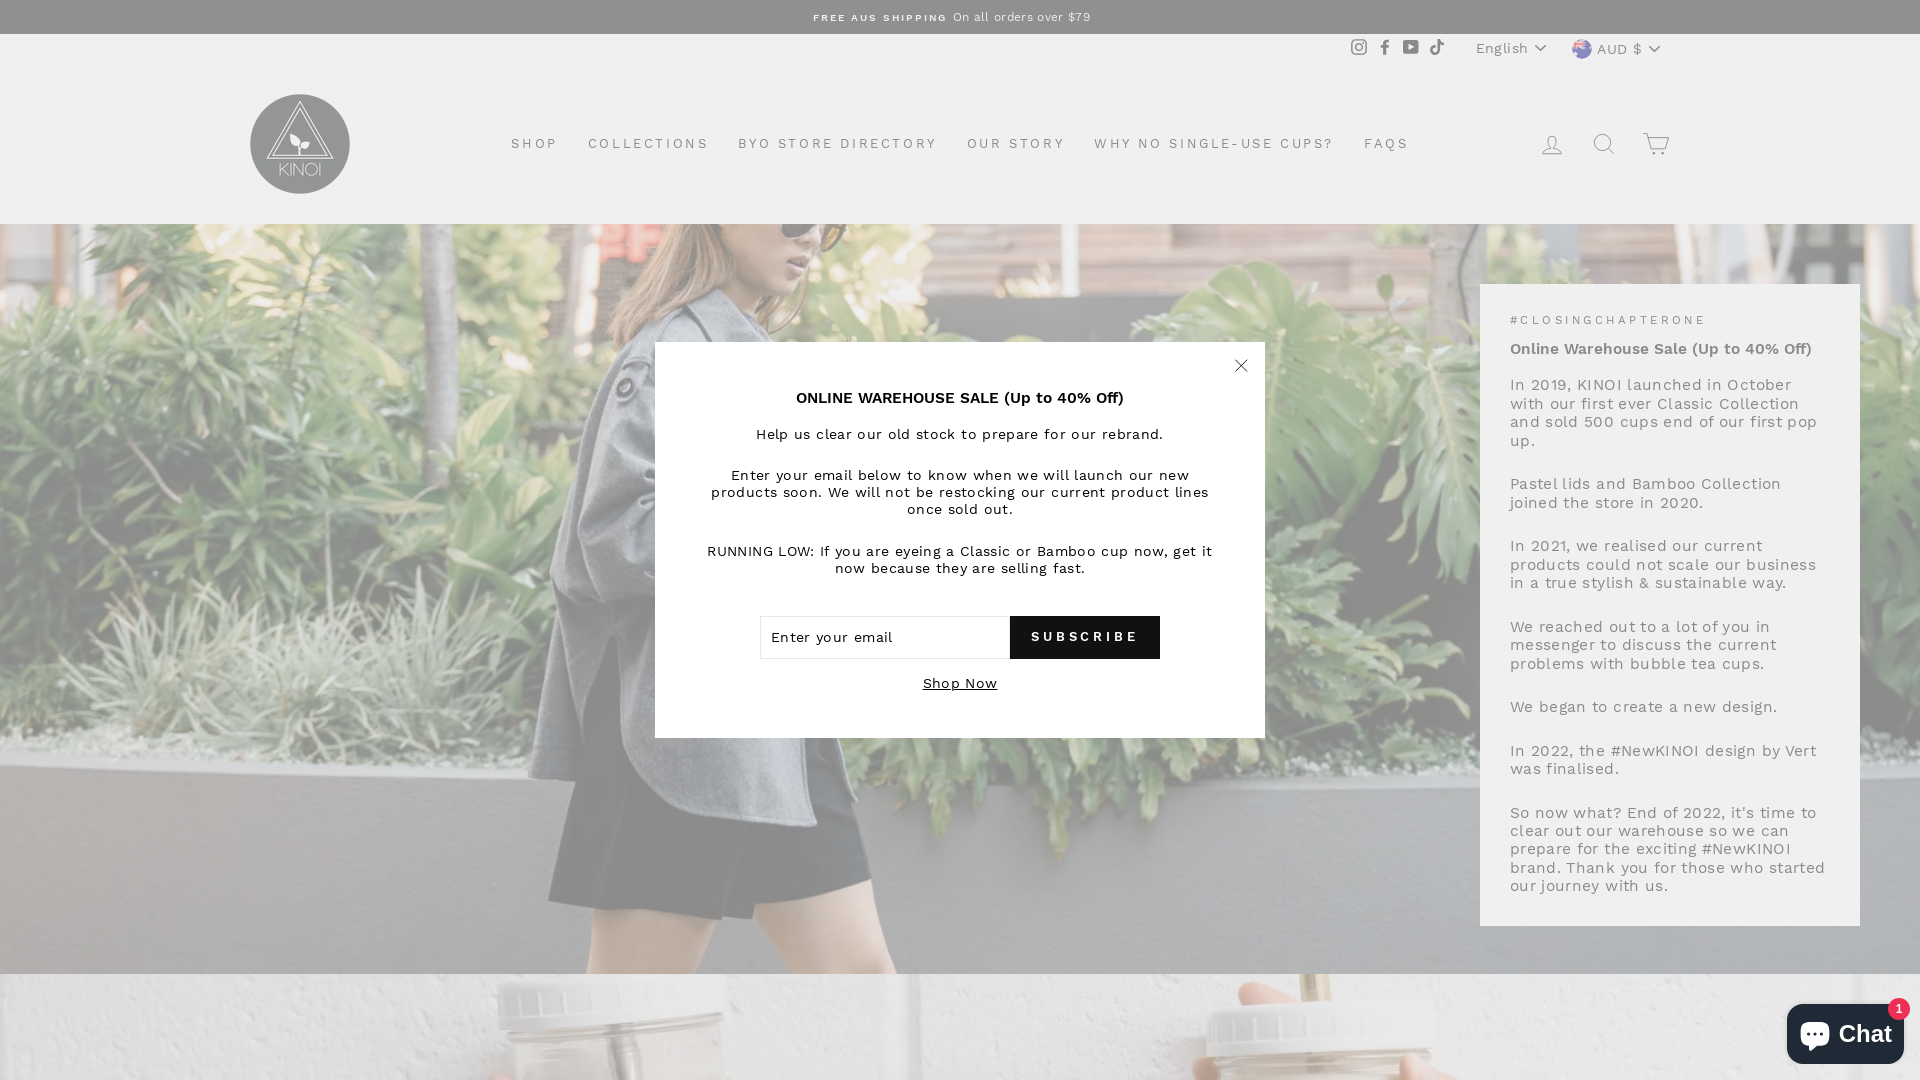  Describe the element at coordinates (0, 0) in the screenshot. I see `Skip to content` at that location.